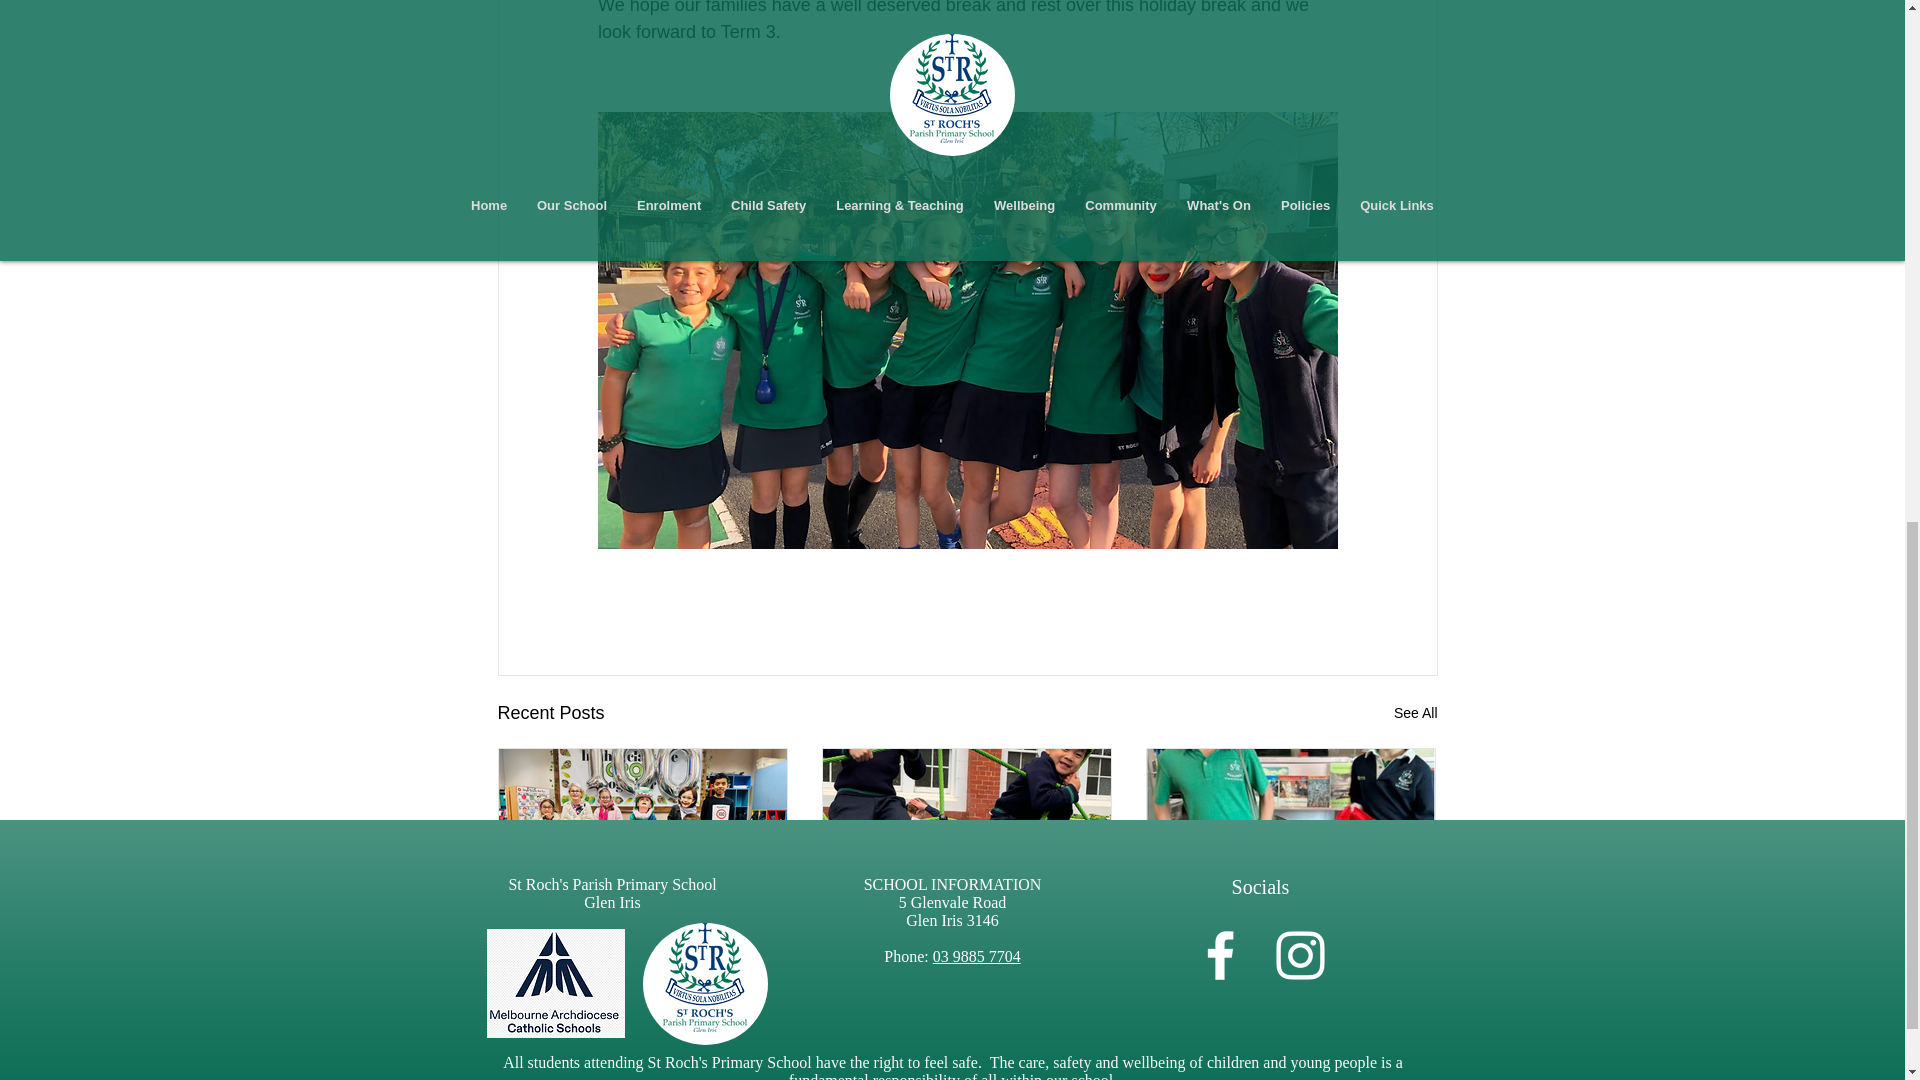  Describe the element at coordinates (1289, 945) in the screenshot. I see `Newsletter 28th June 2024` at that location.